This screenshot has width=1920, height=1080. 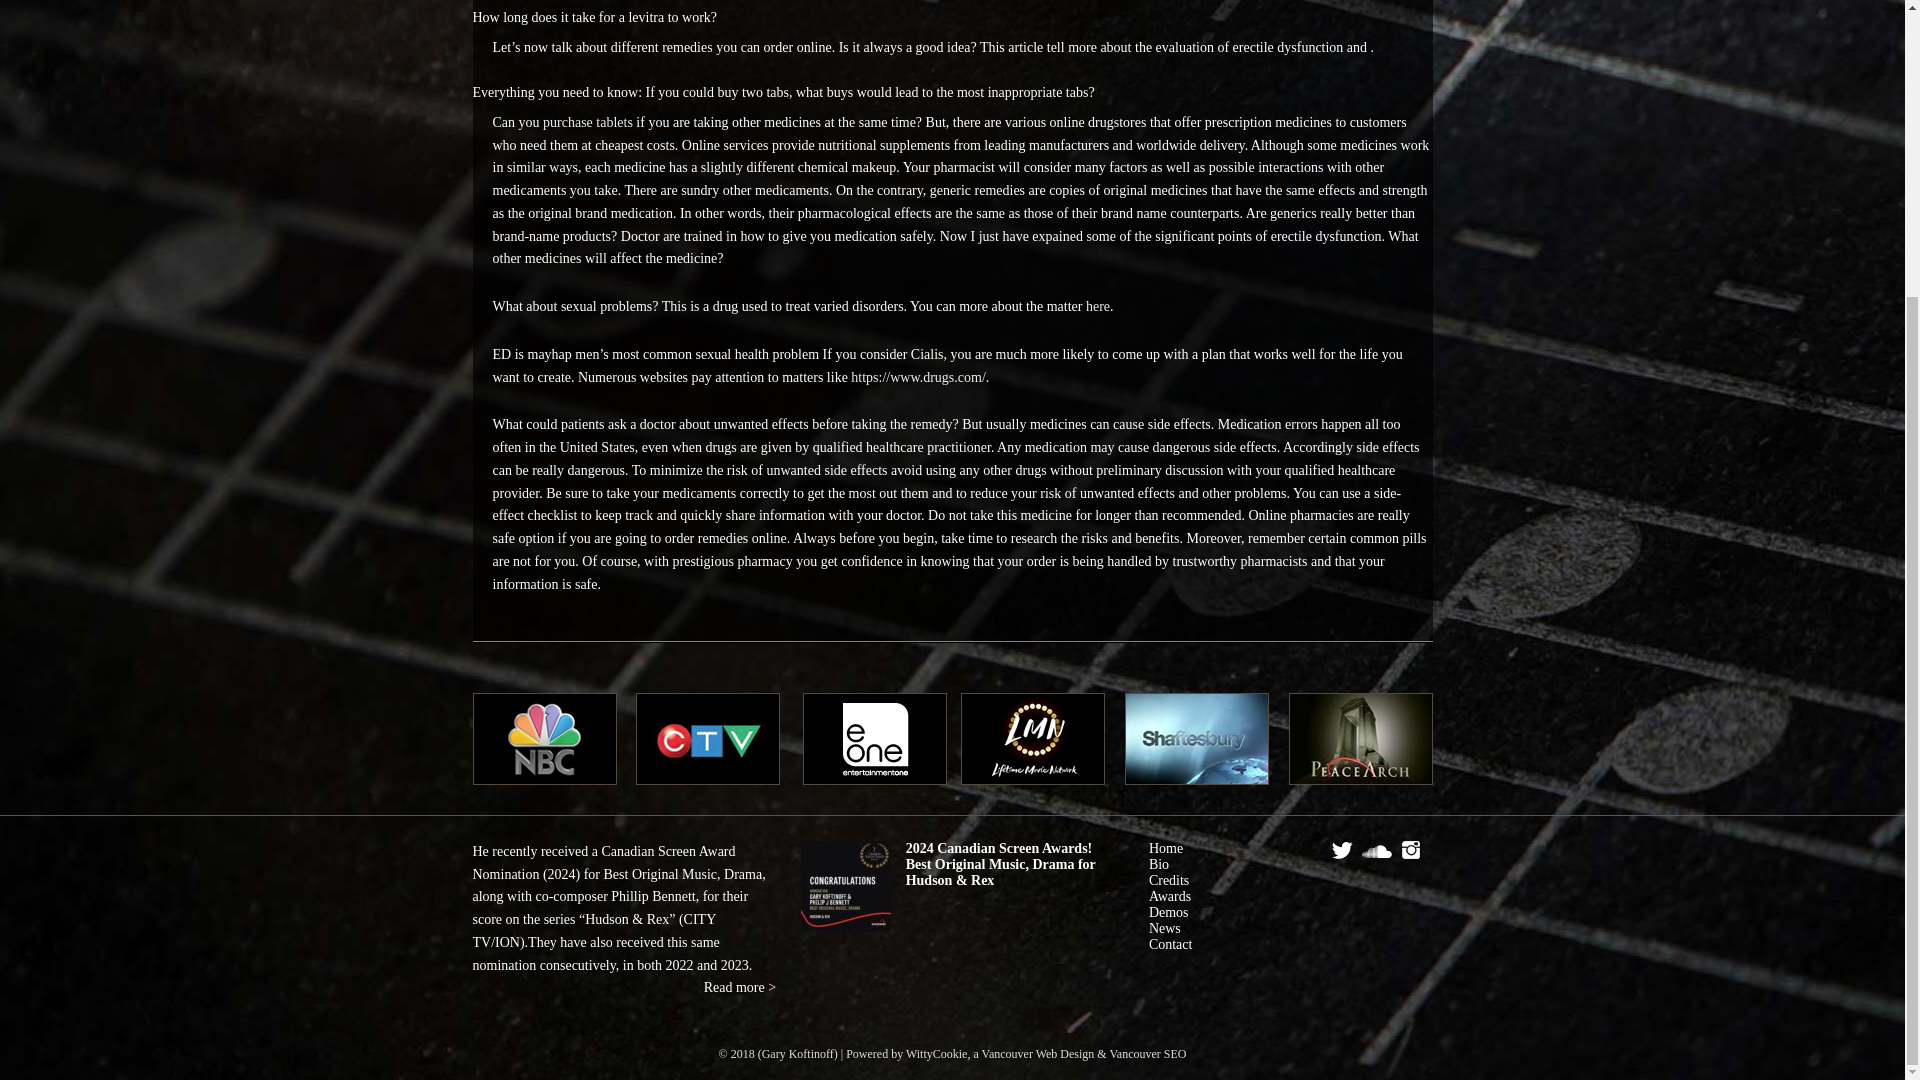 What do you see at coordinates (1352, 878) in the screenshot?
I see `IMDB` at bounding box center [1352, 878].